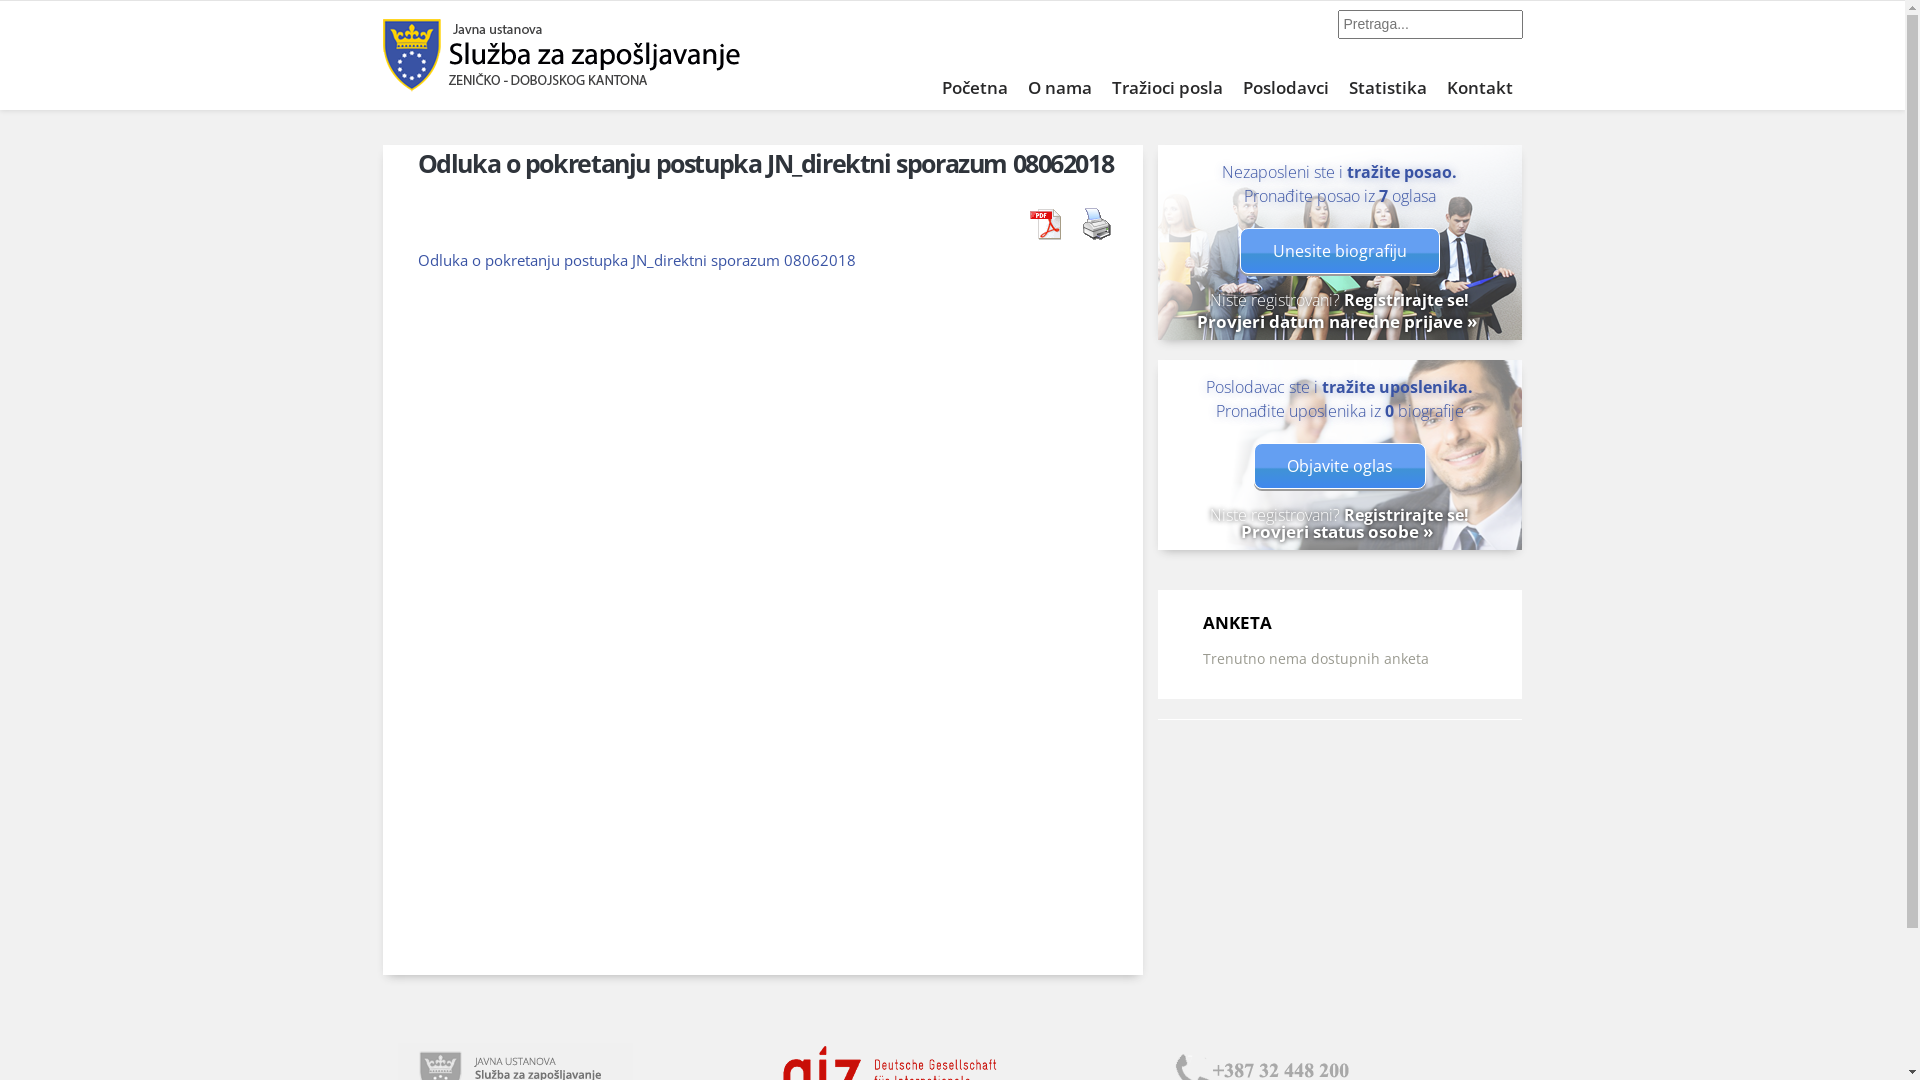 Image resolution: width=1920 pixels, height=1080 pixels. Describe the element at coordinates (1340, 466) in the screenshot. I see `Objavite oglas` at that location.